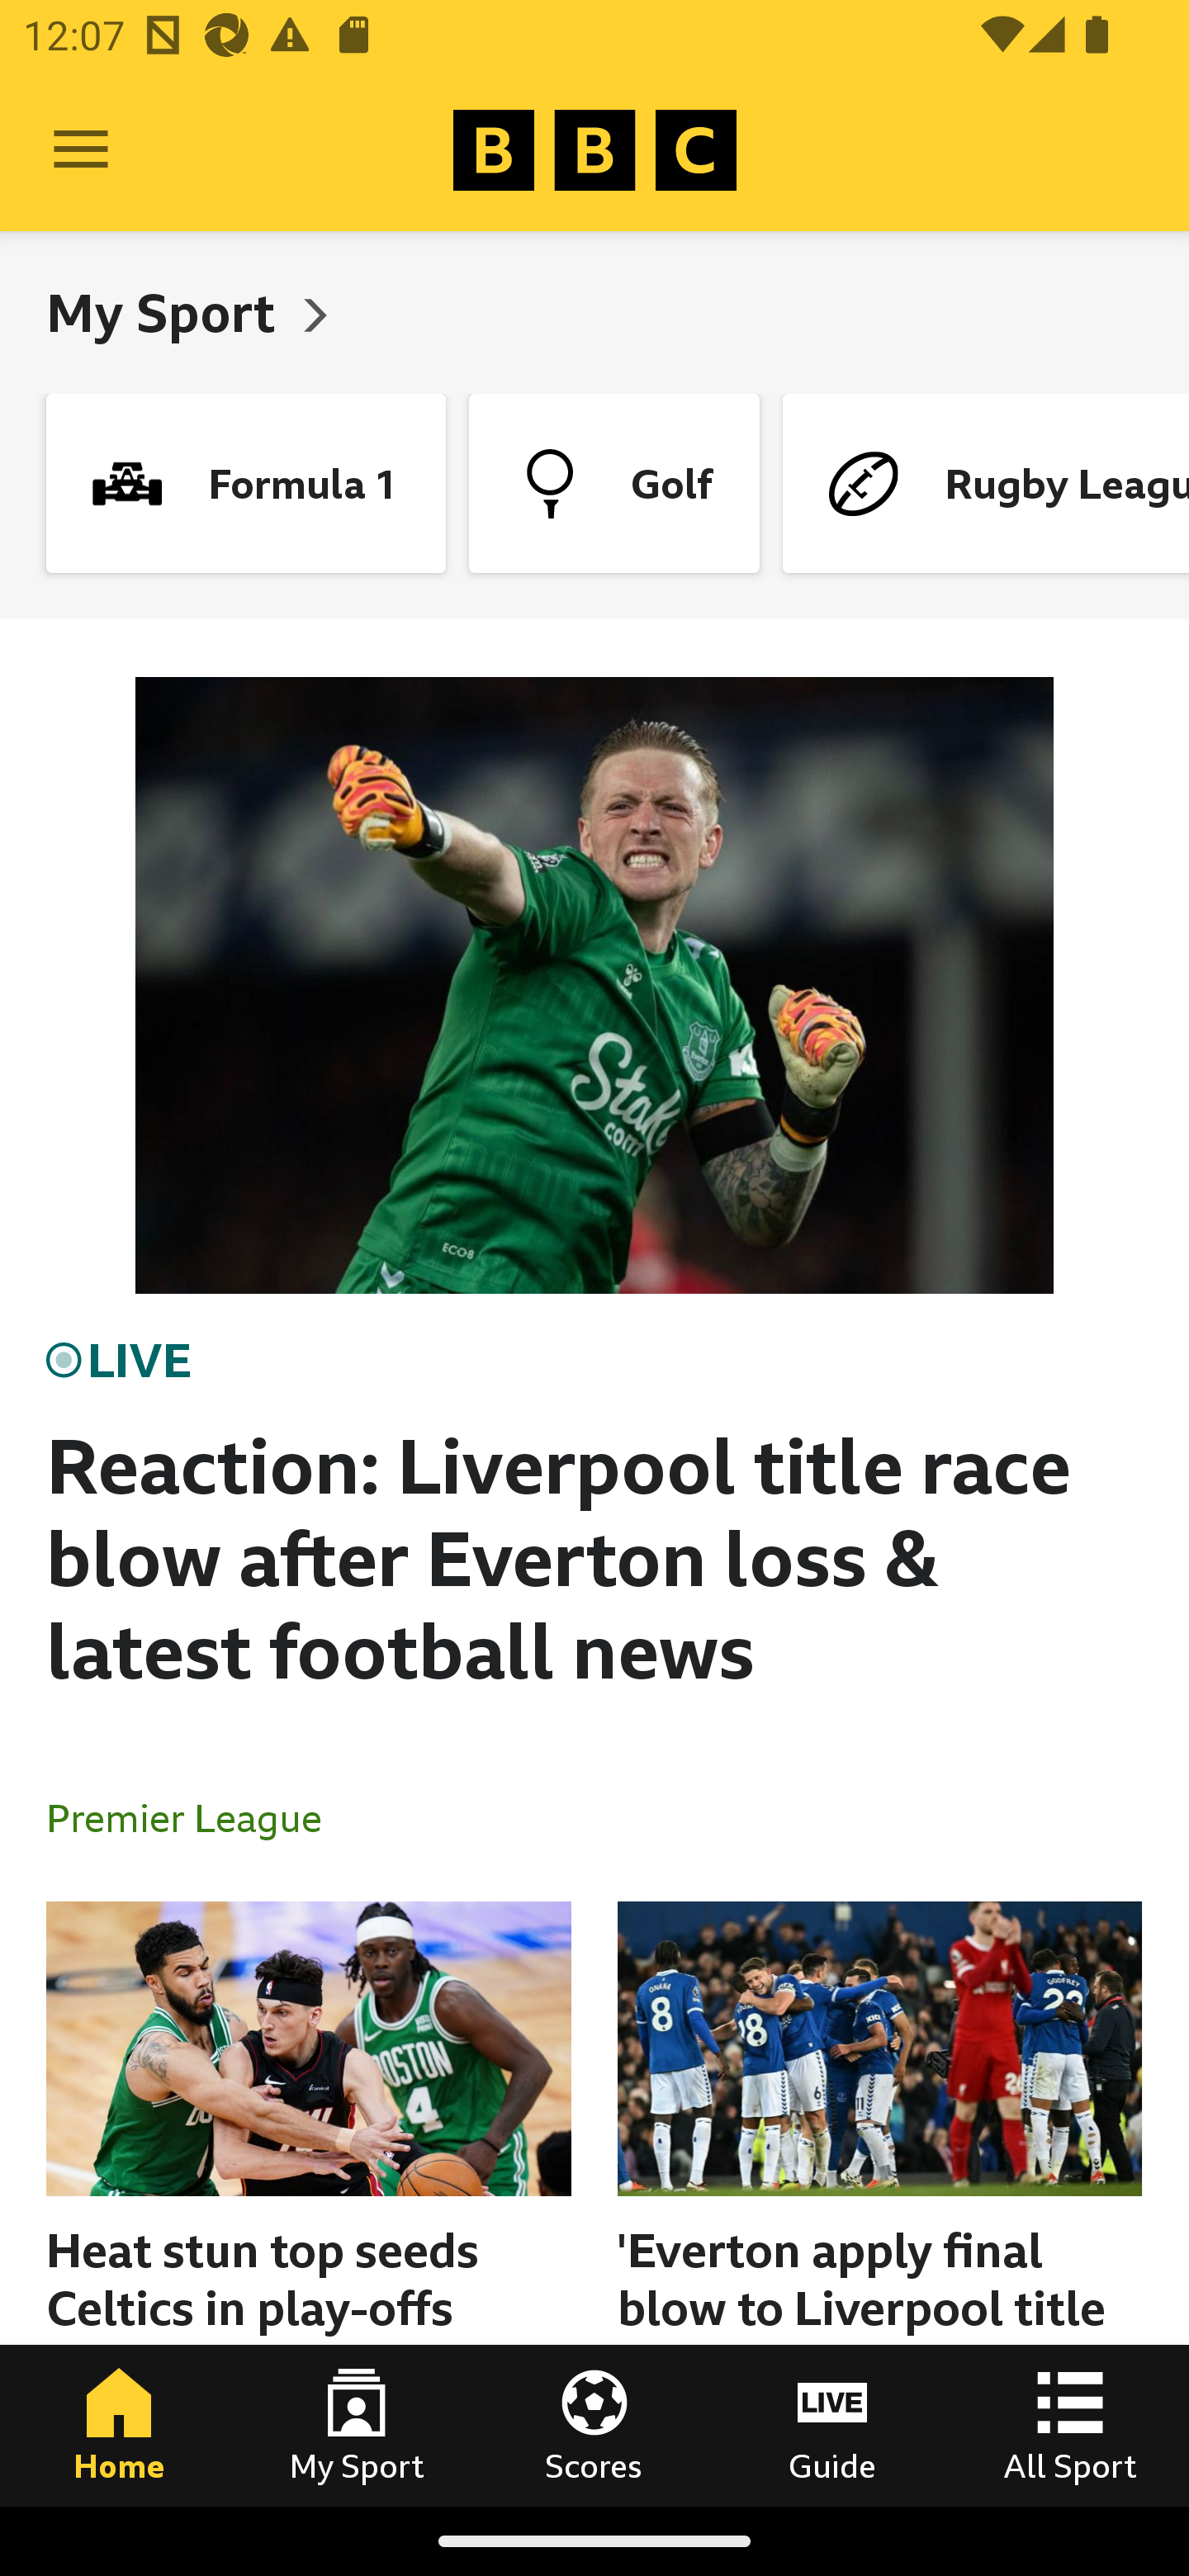  I want to click on All Sport, so click(1070, 2425).